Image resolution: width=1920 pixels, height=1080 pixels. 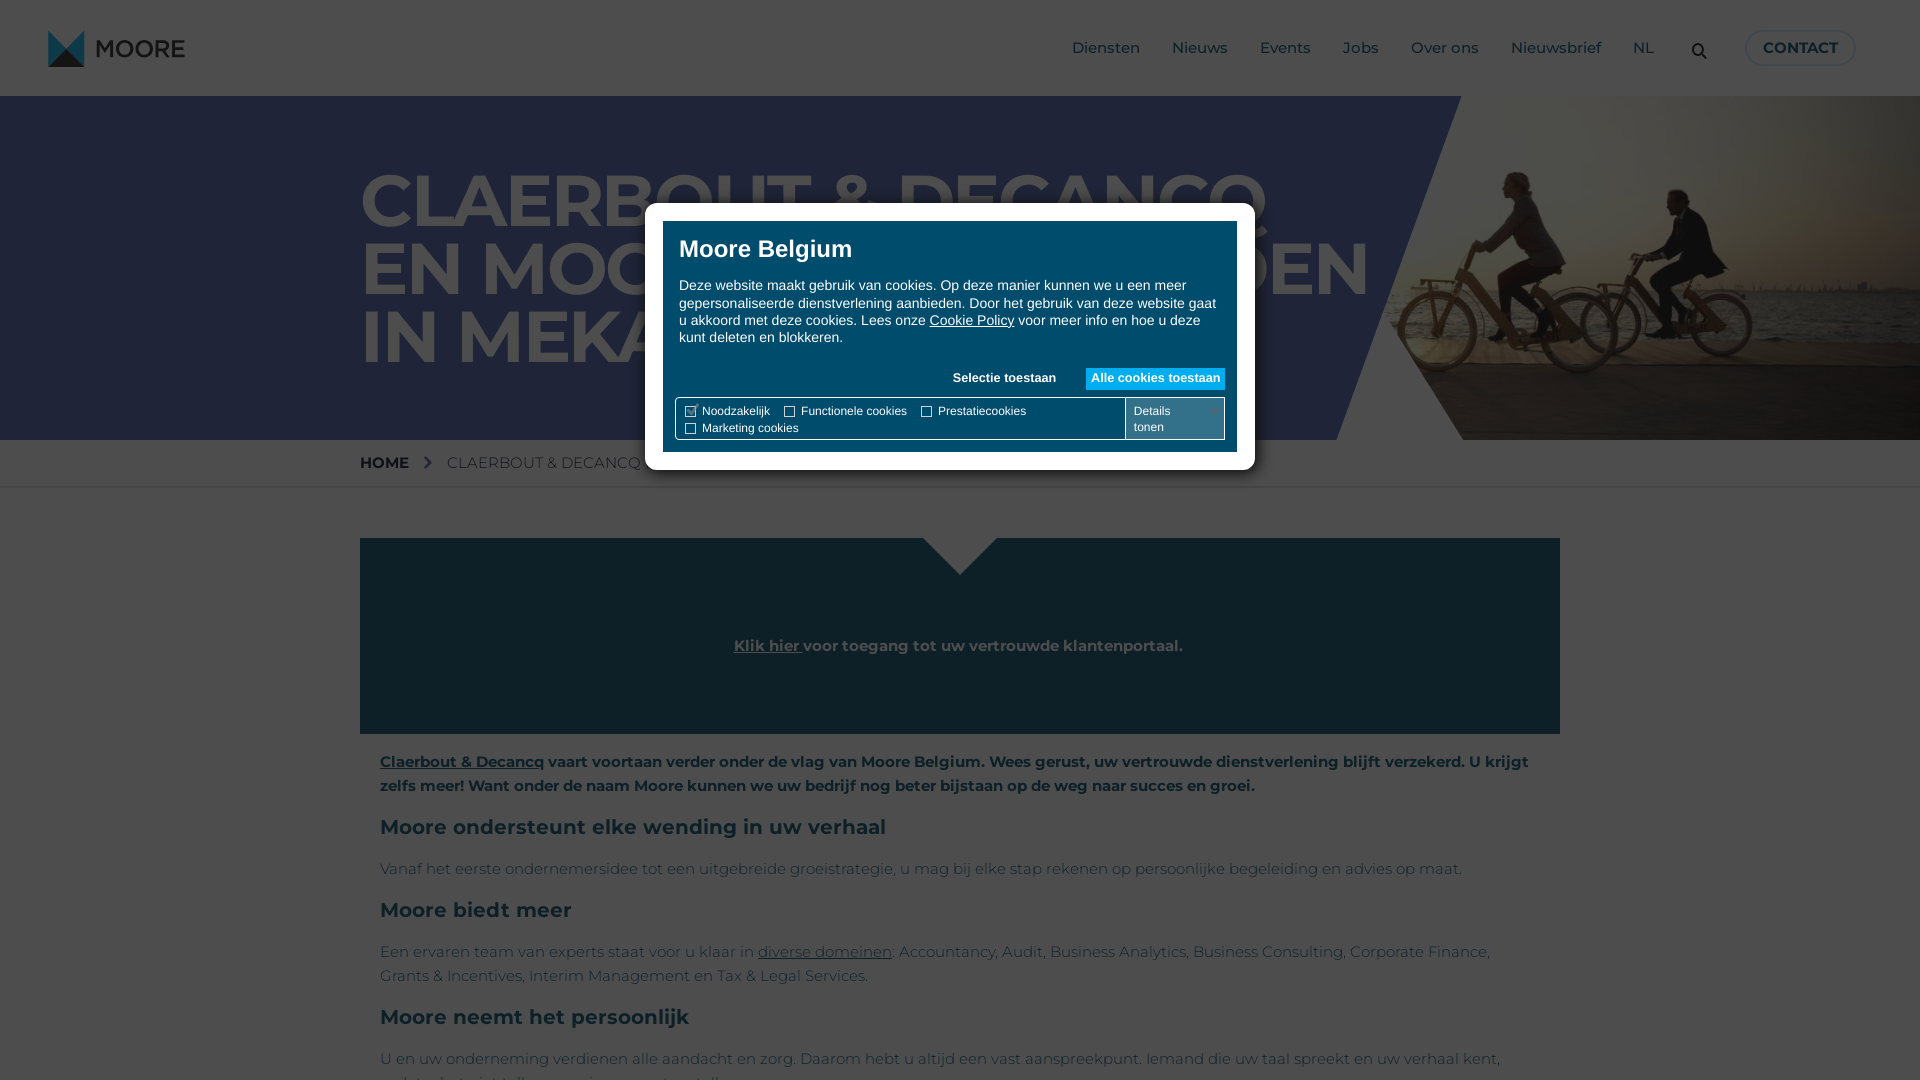 What do you see at coordinates (1200, 48) in the screenshot?
I see `Nieuws` at bounding box center [1200, 48].